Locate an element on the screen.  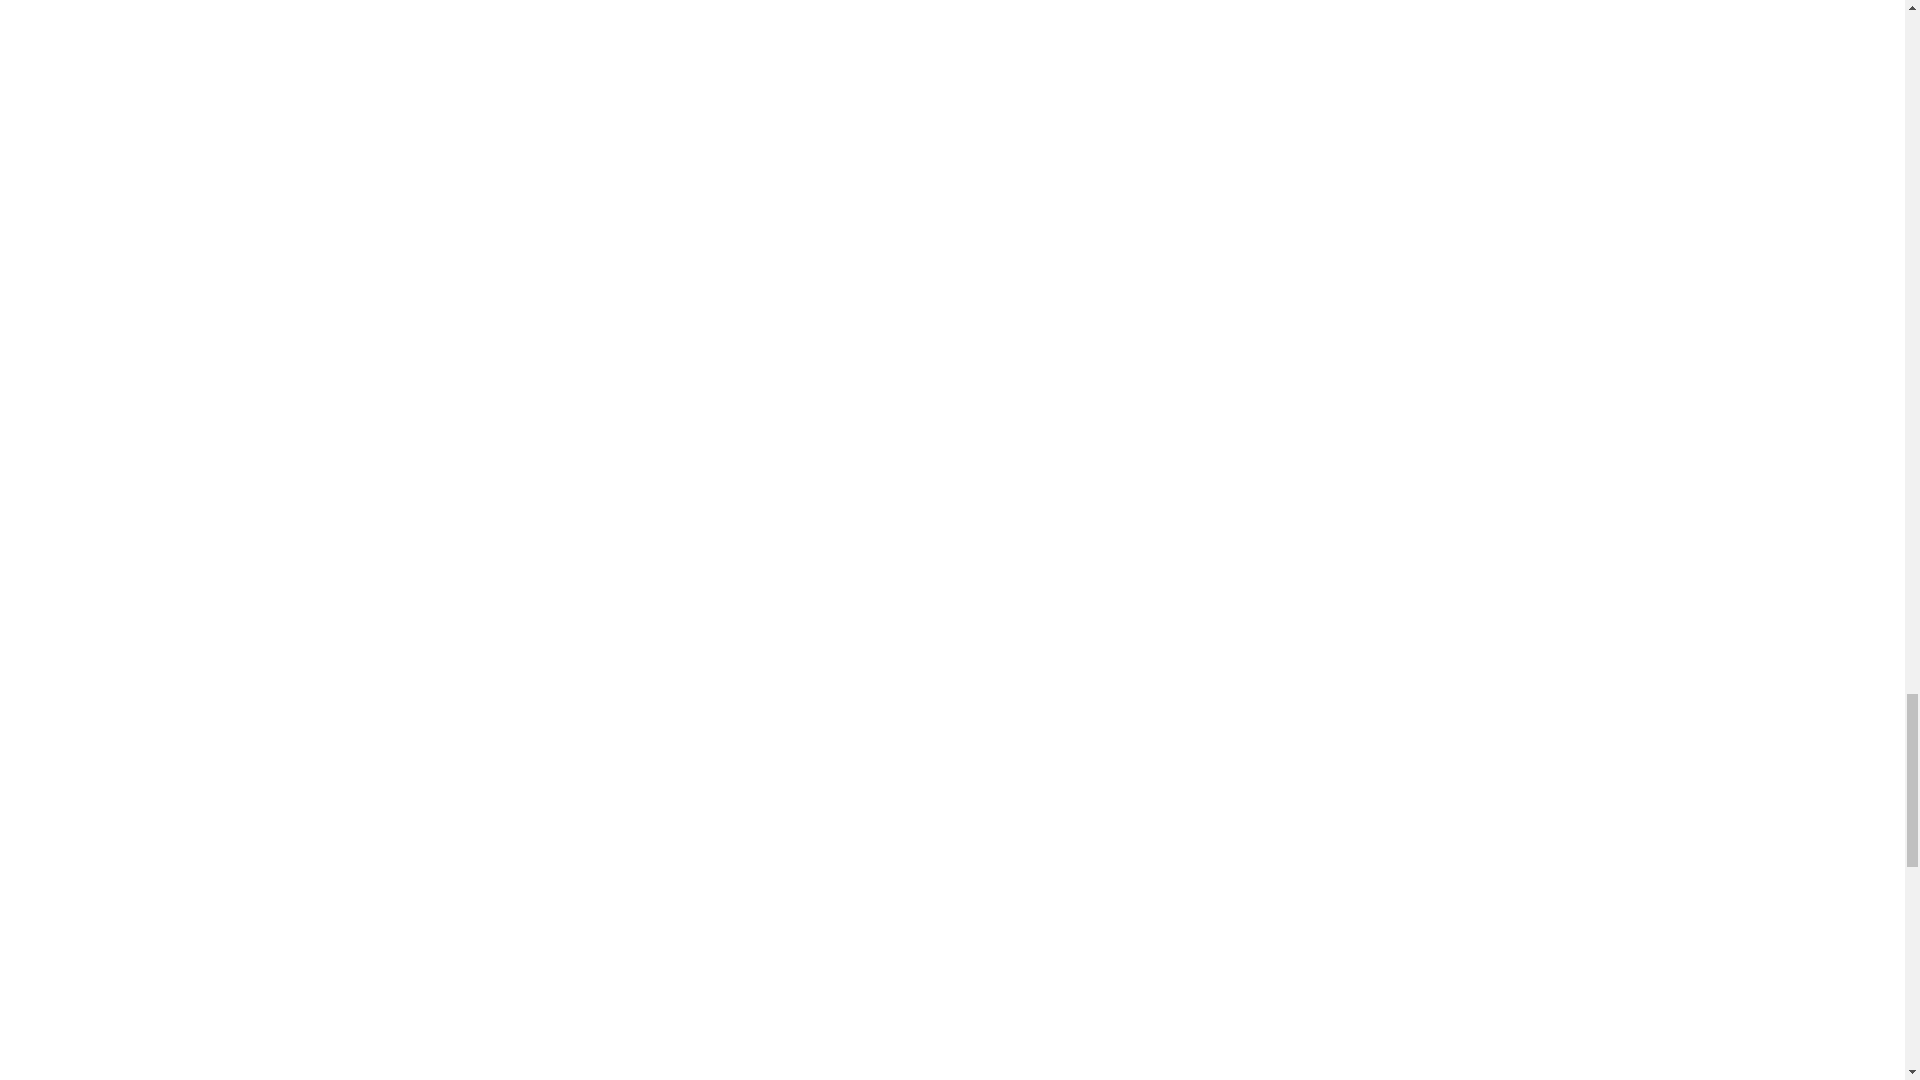
STYLE is located at coordinates (860, 24).